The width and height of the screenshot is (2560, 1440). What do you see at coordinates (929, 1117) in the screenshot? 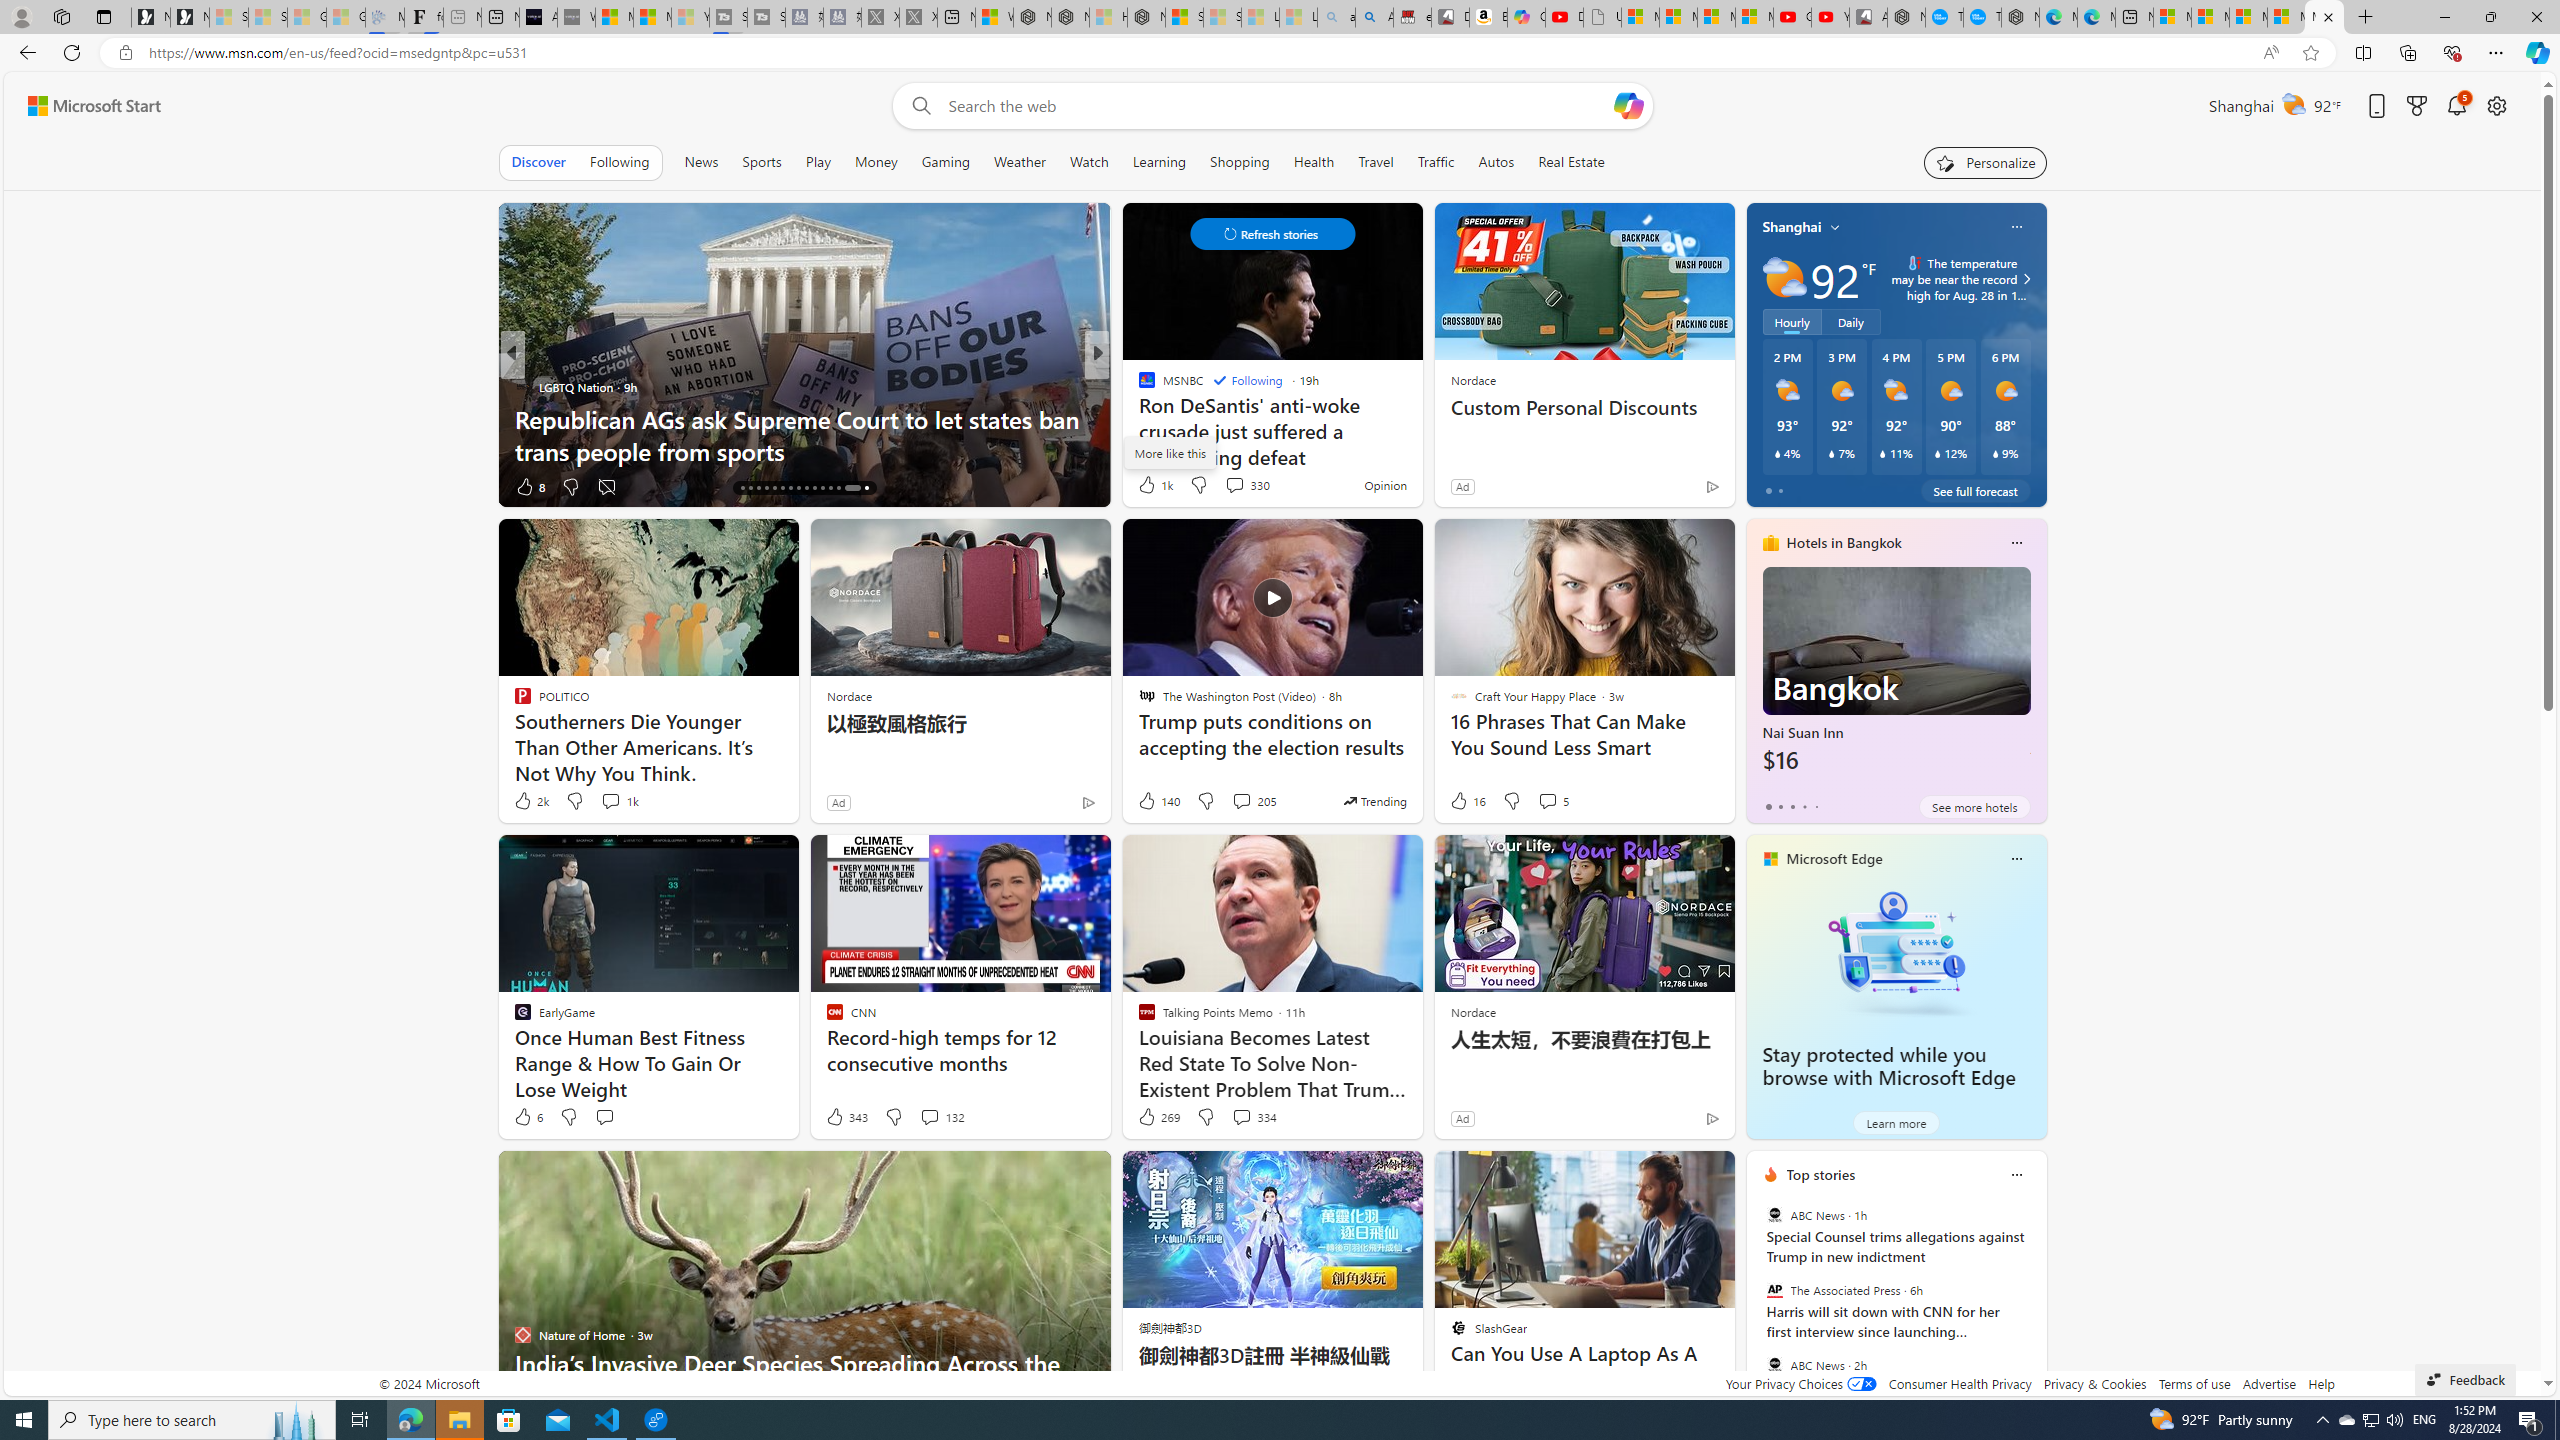
I see `View comments 132 Comment` at bounding box center [929, 1117].